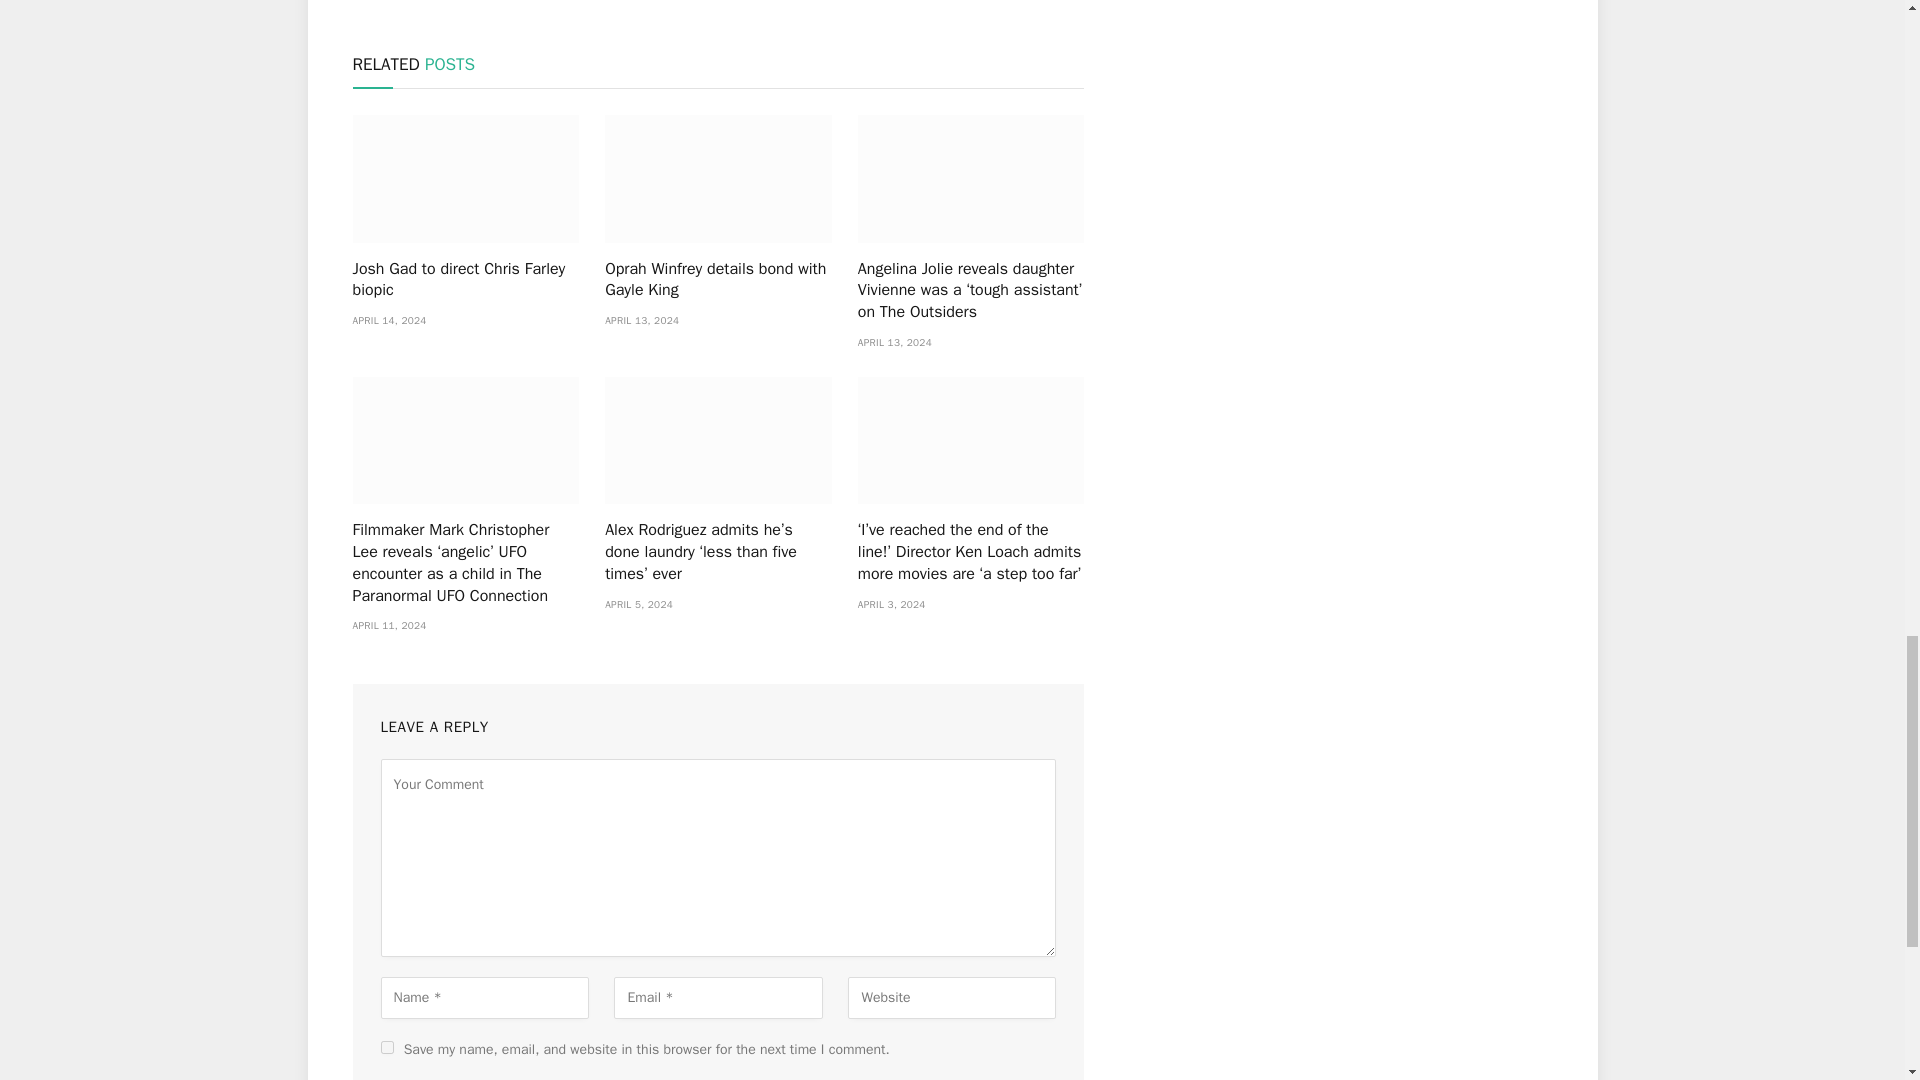 The height and width of the screenshot is (1080, 1920). Describe the element at coordinates (465, 178) in the screenshot. I see `Josh Gad to direct Chris Farley biopic` at that location.